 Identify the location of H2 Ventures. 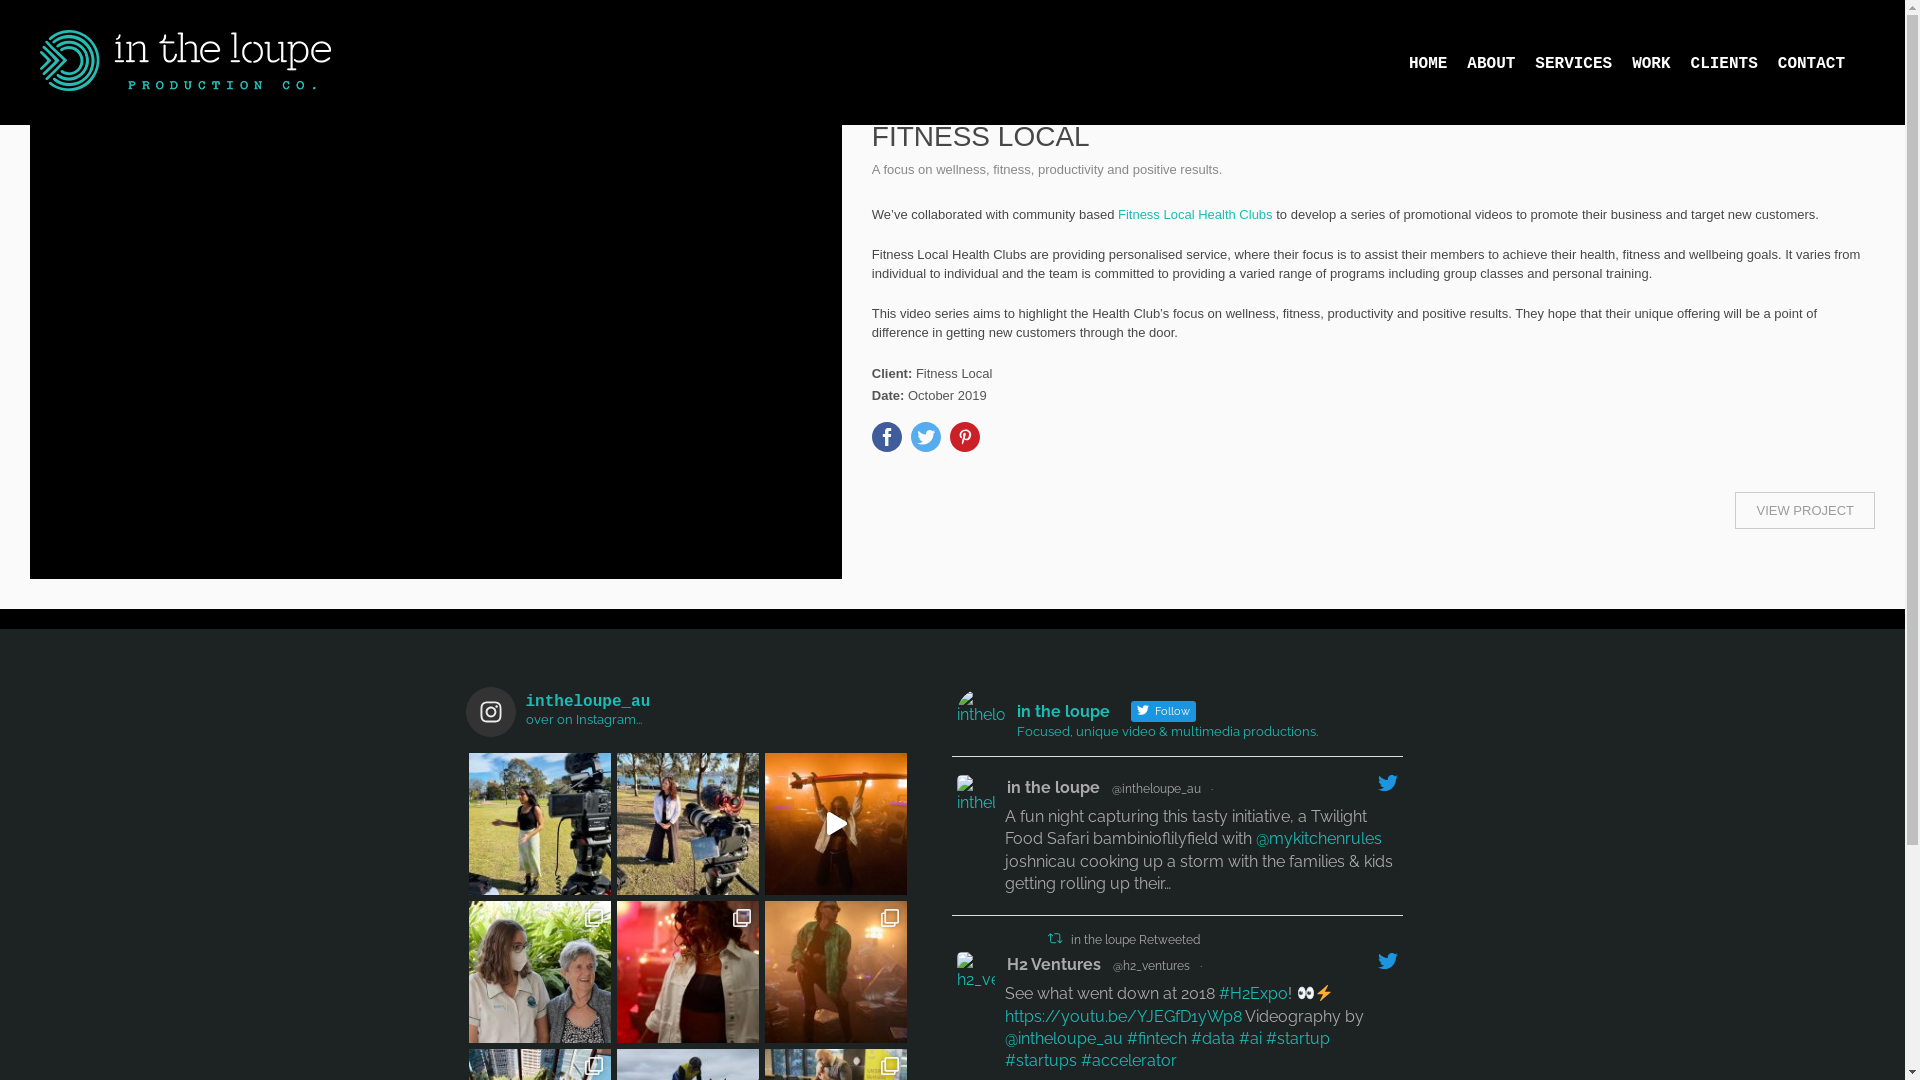
(1054, 965).